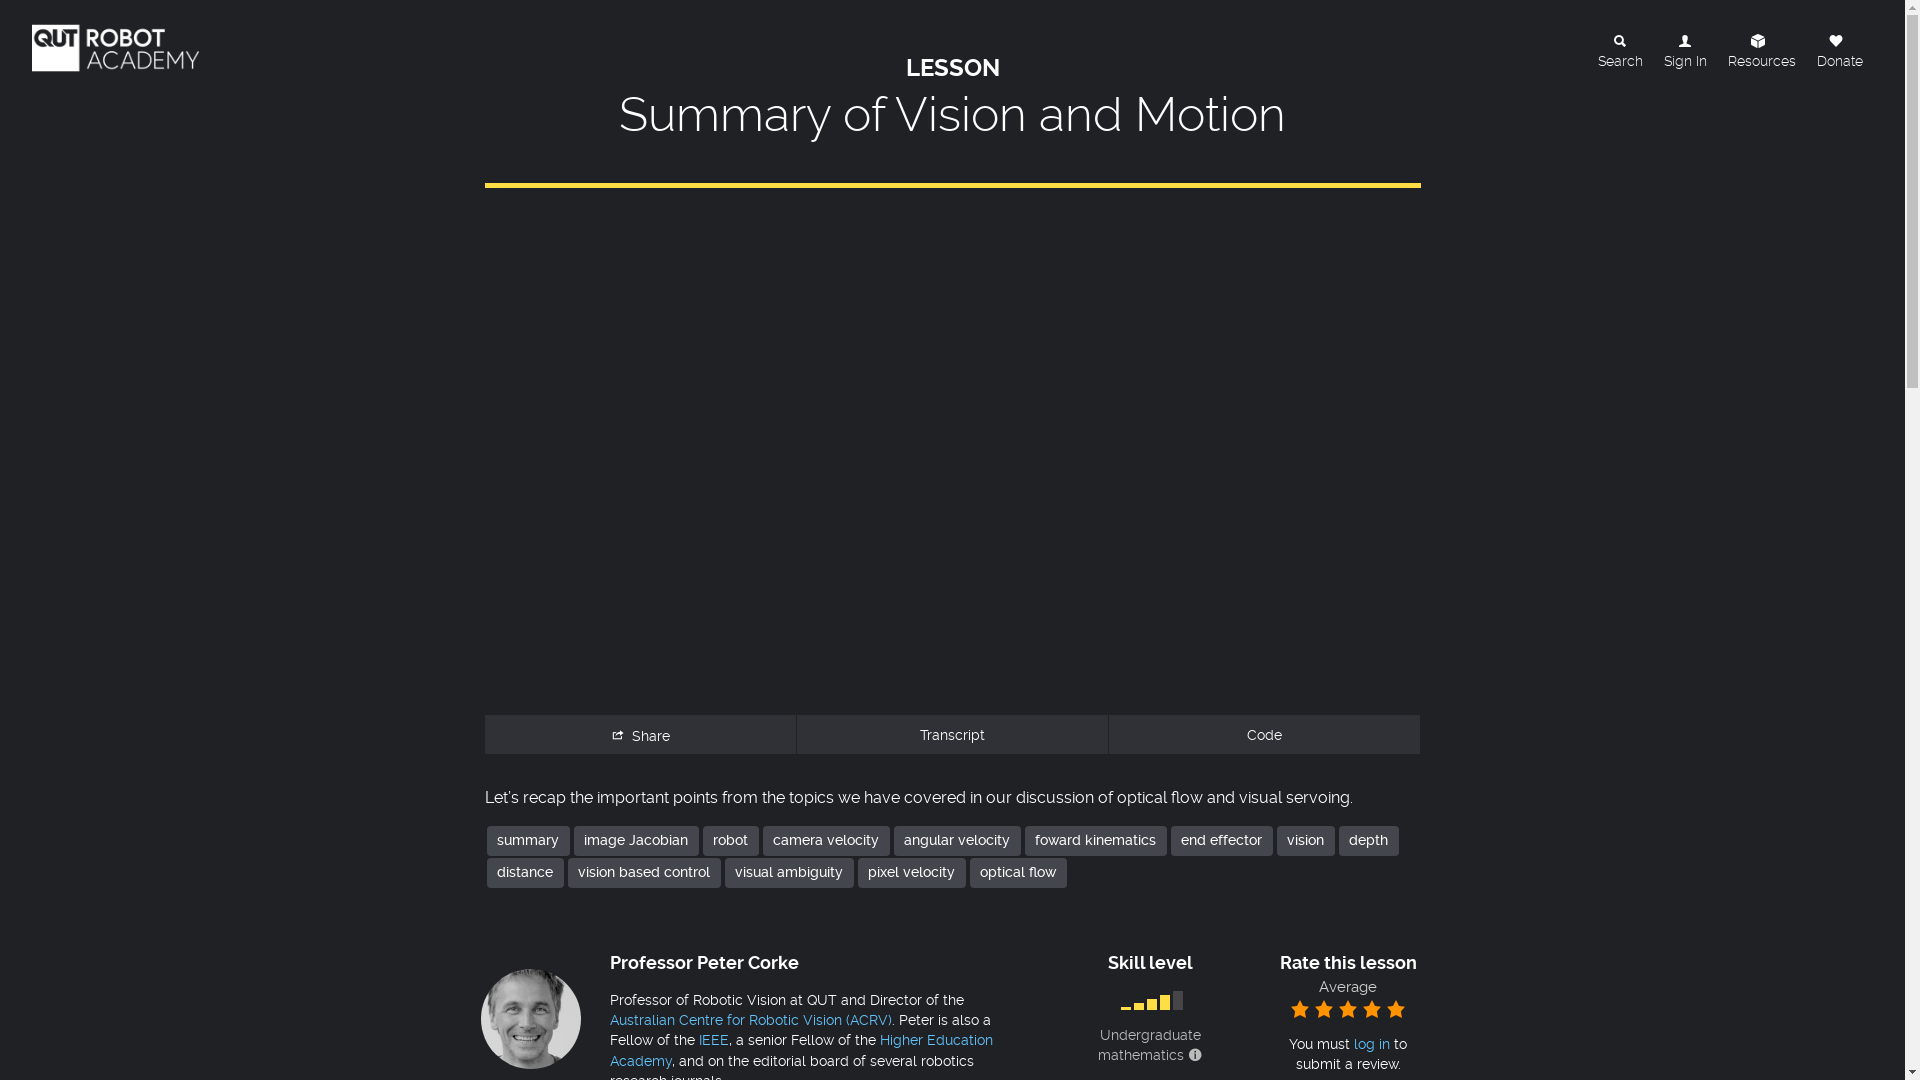  Describe the element at coordinates (1372, 1044) in the screenshot. I see `log in` at that location.